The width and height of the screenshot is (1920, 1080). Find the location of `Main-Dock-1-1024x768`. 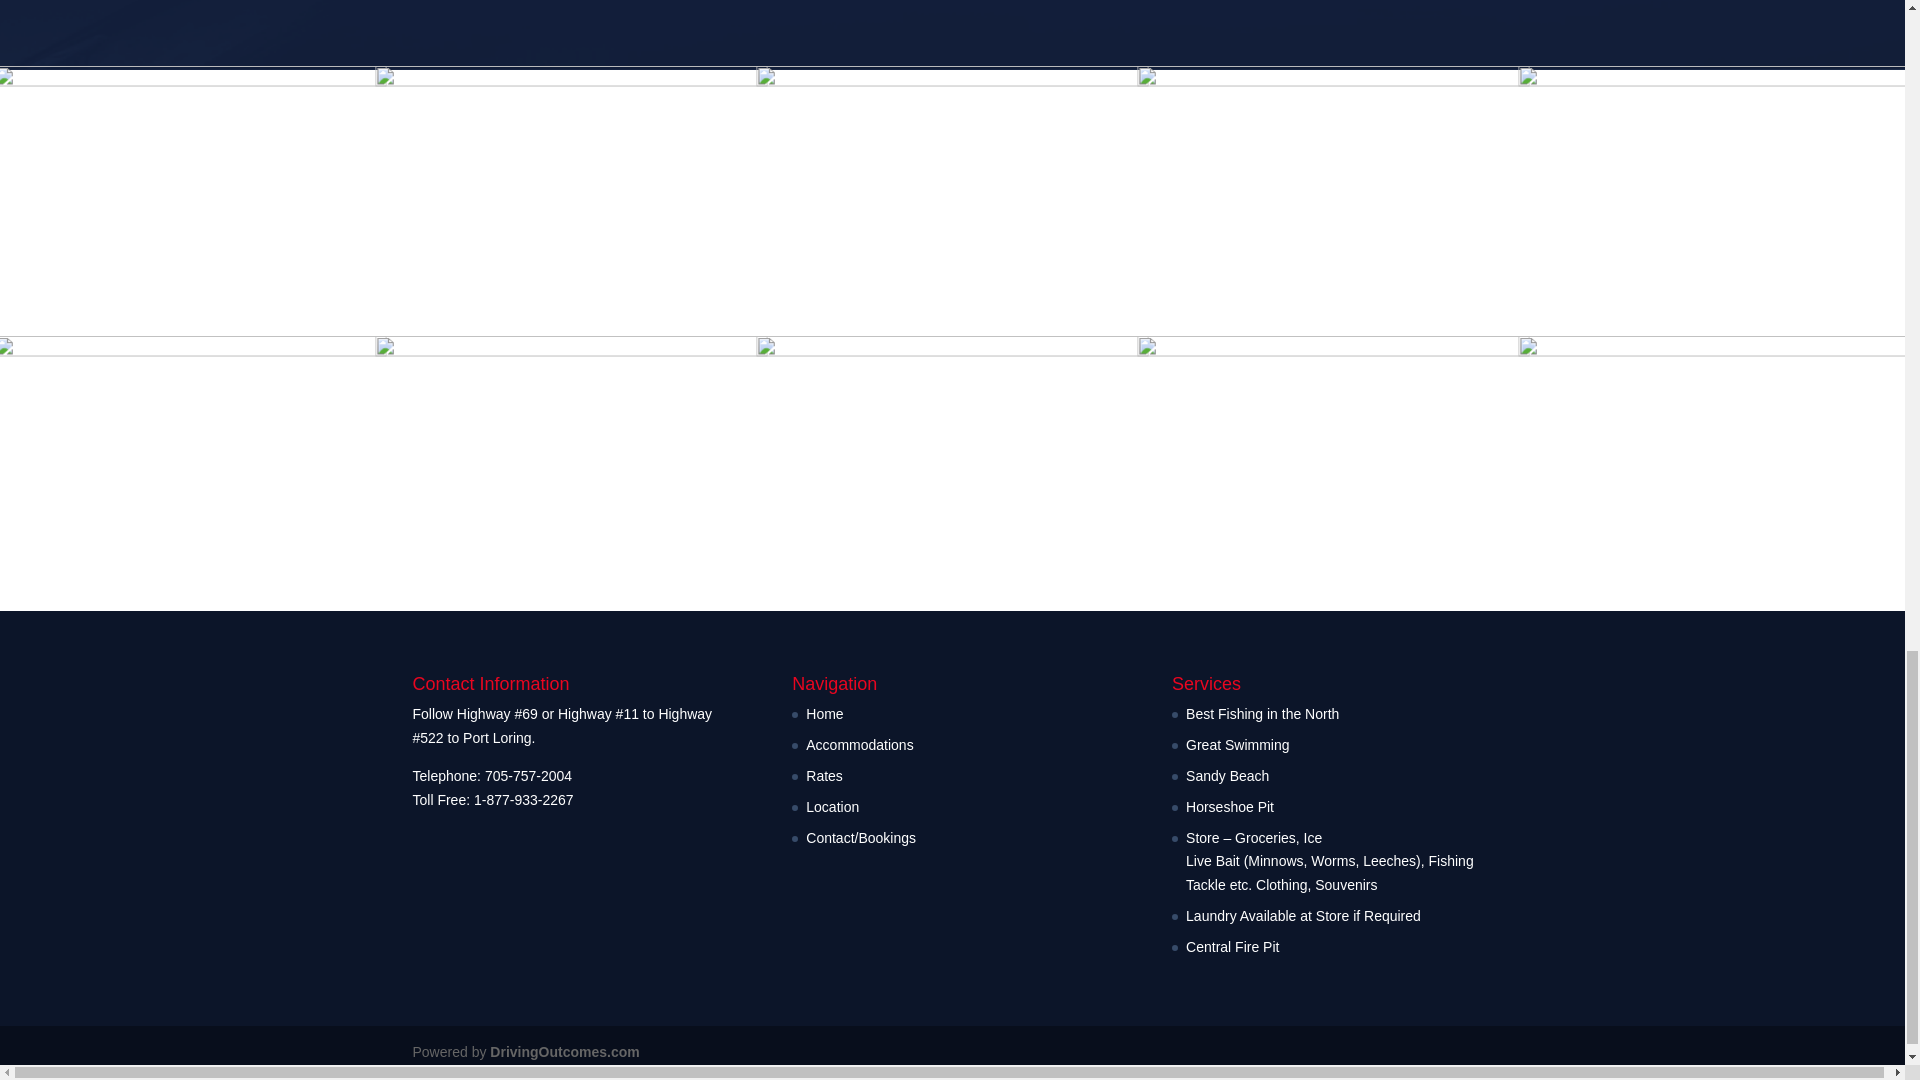

Main-Dock-1-1024x768 is located at coordinates (1333, 354).